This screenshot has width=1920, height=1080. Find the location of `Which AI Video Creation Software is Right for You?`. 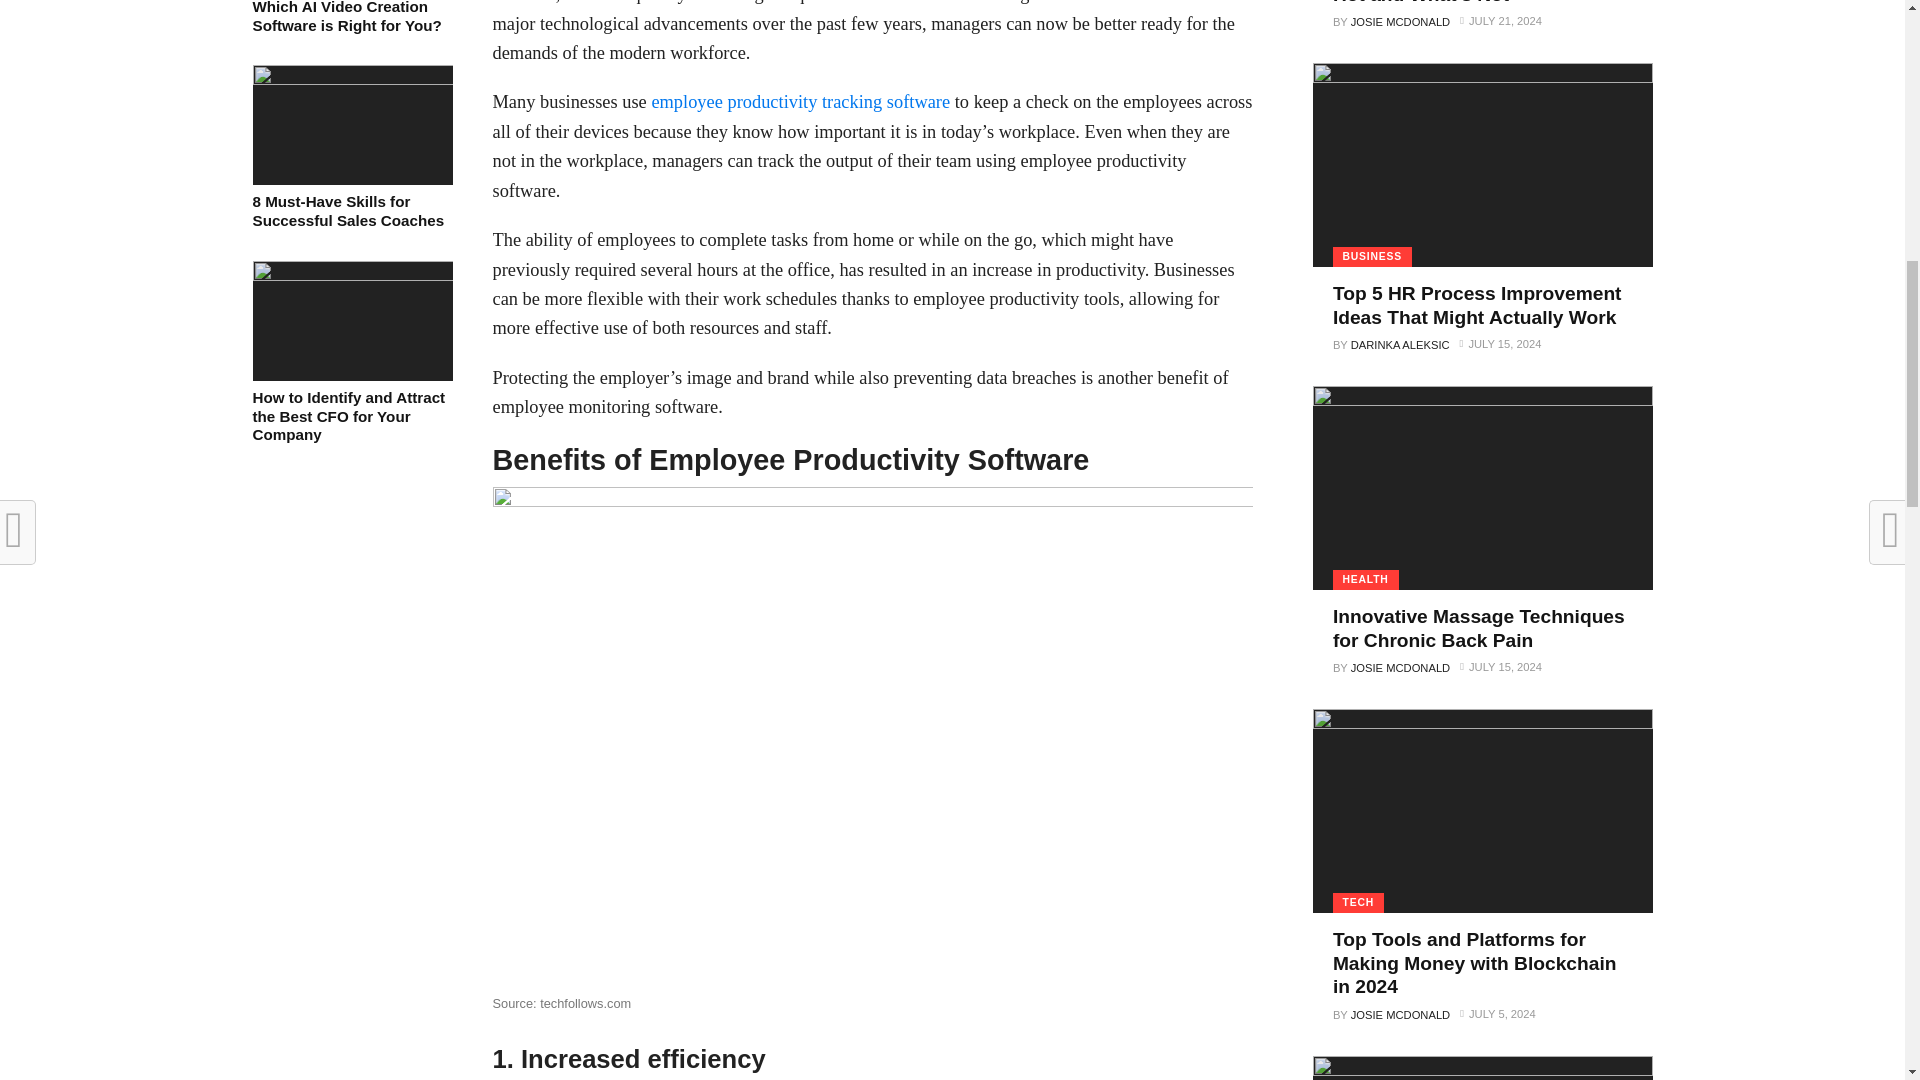

Which AI Video Creation Software is Right for You? is located at coordinates (351, 17).